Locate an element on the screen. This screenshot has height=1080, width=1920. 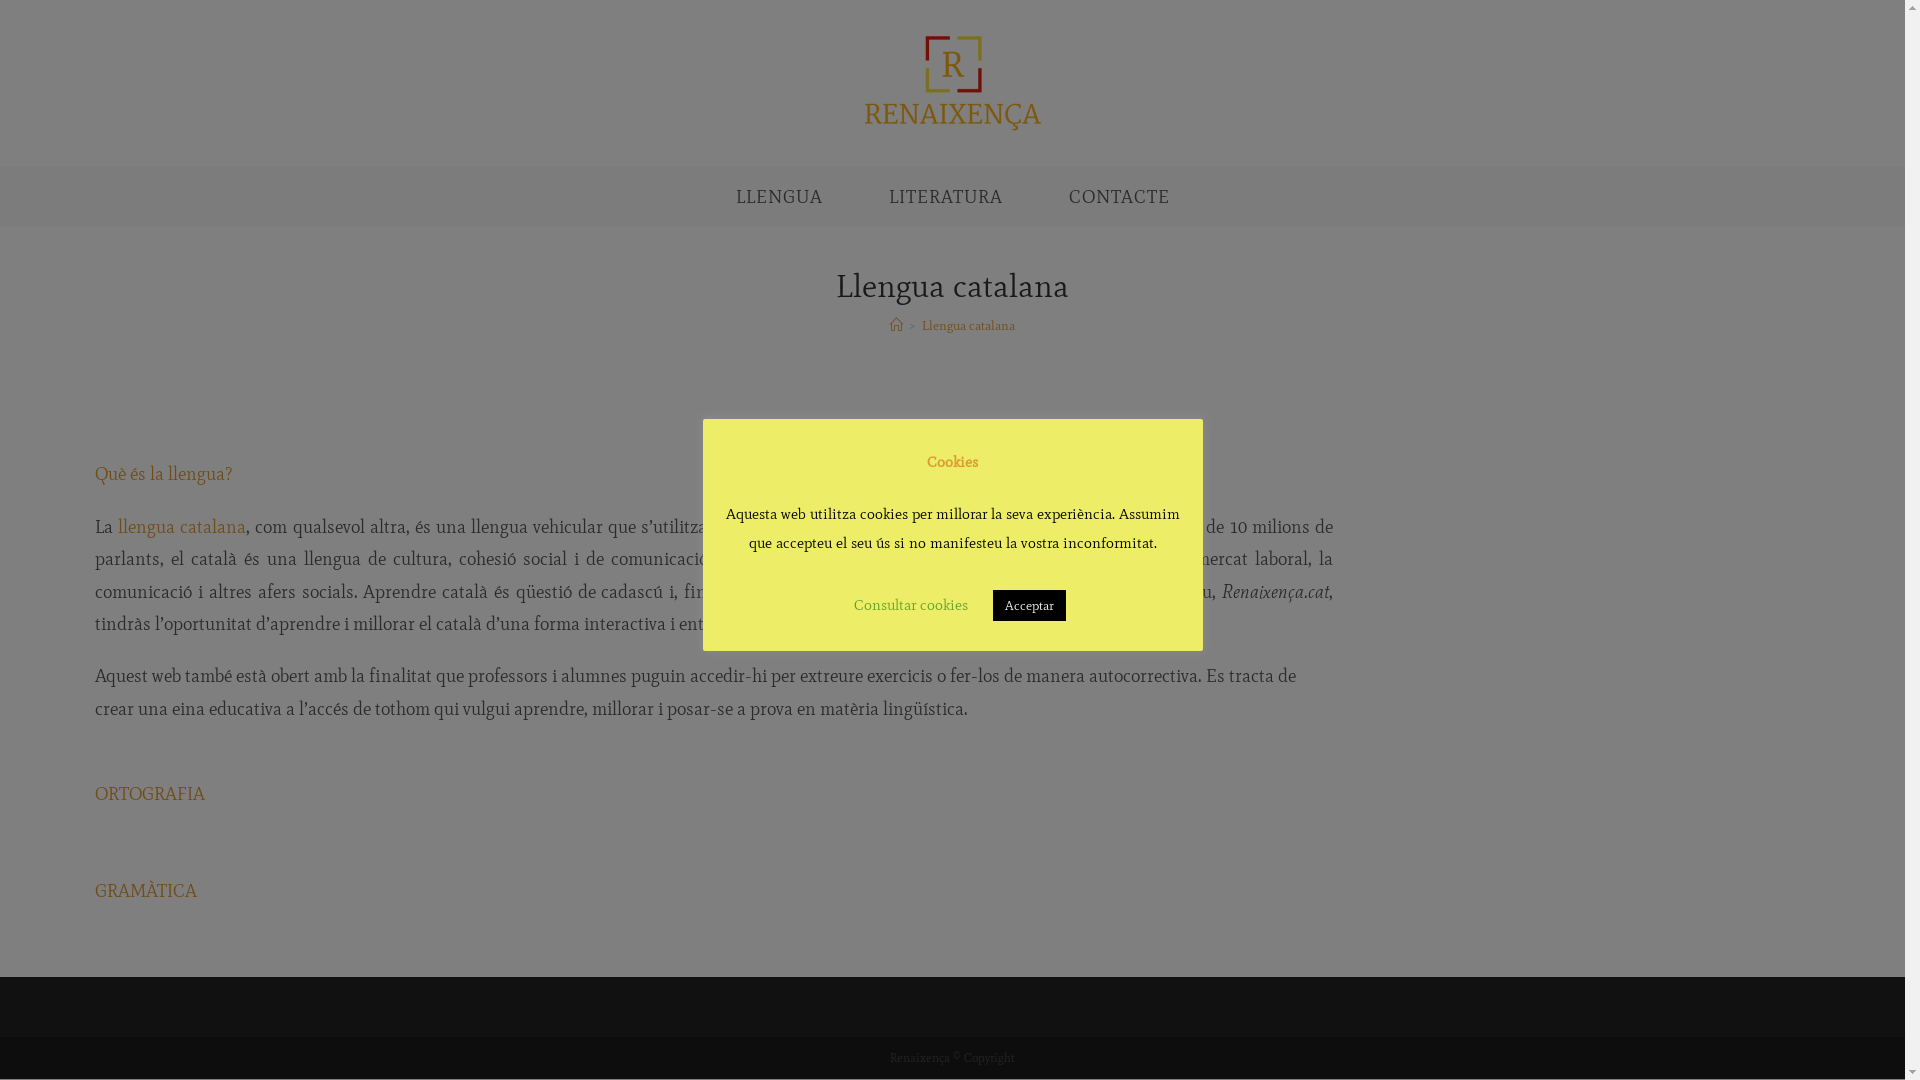
Advertisement is located at coordinates (1602, 613).